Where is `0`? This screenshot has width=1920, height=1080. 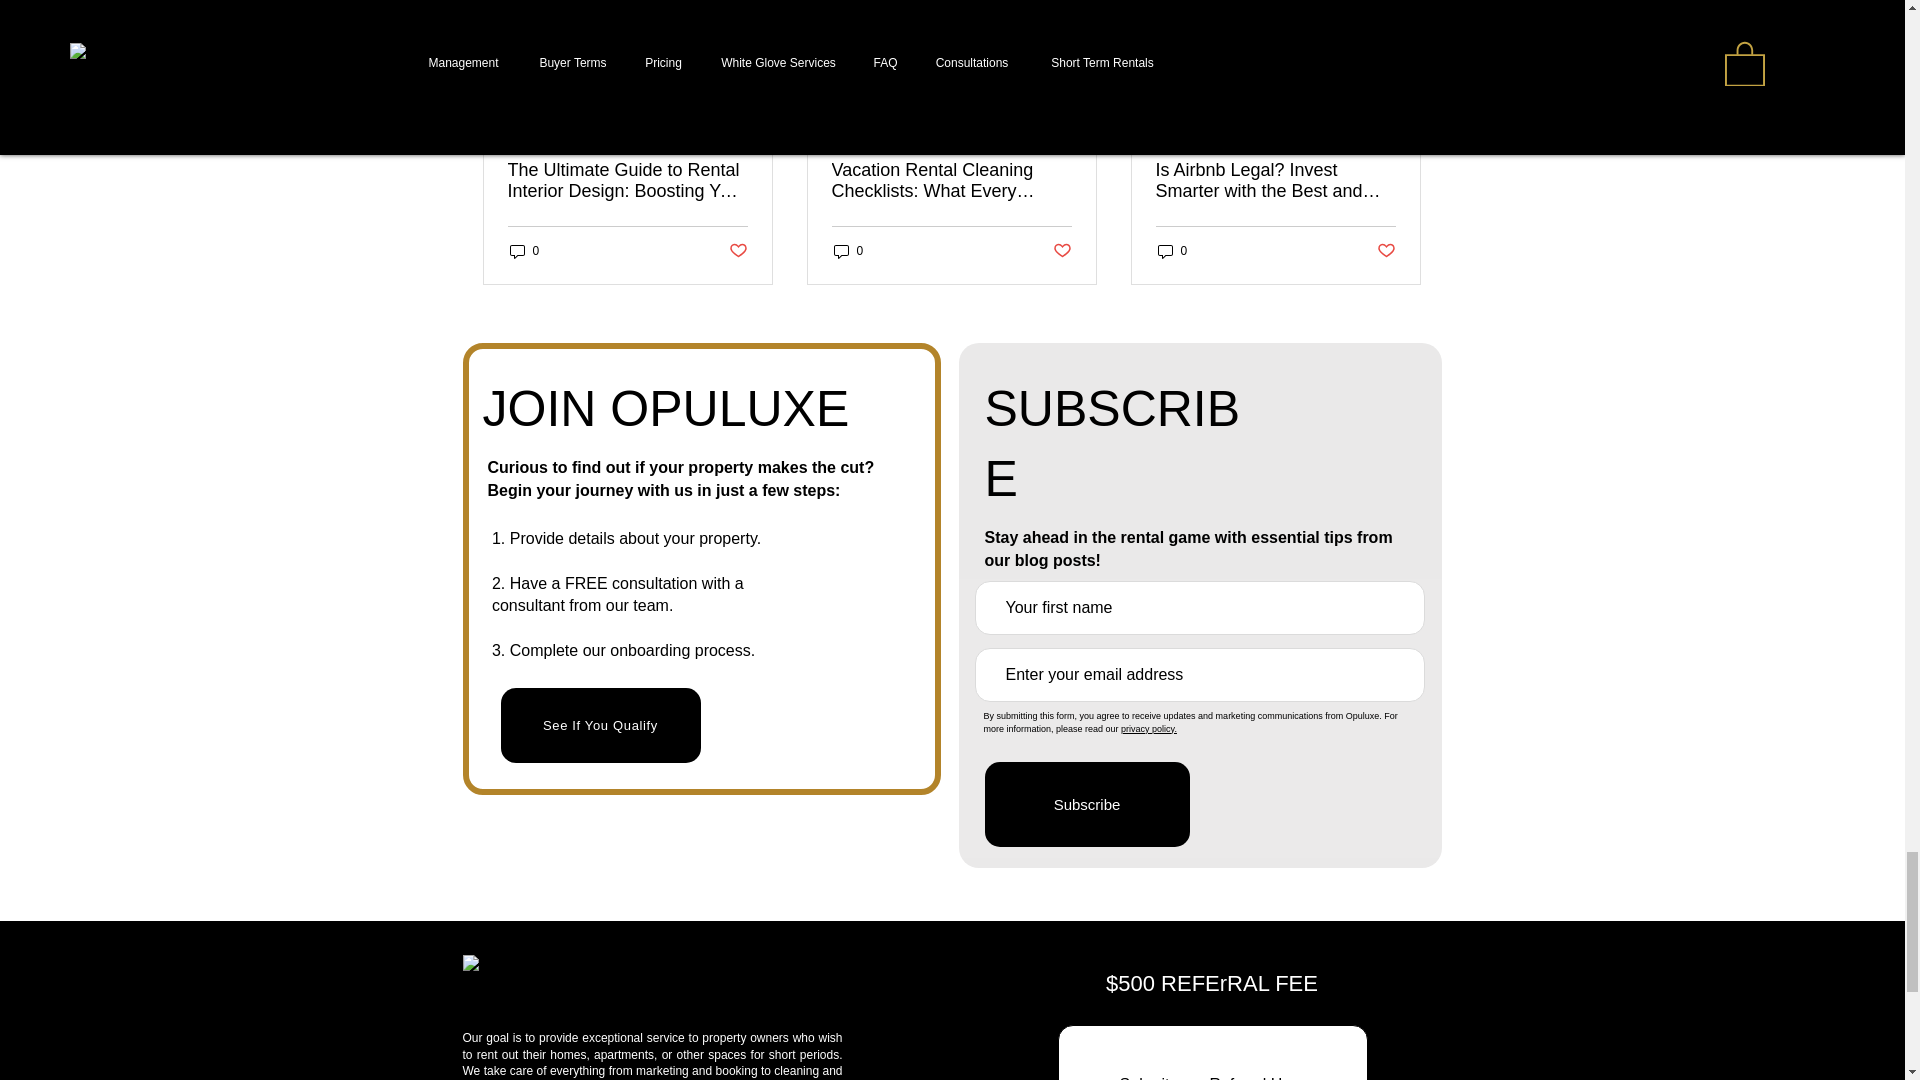
0 is located at coordinates (1172, 251).